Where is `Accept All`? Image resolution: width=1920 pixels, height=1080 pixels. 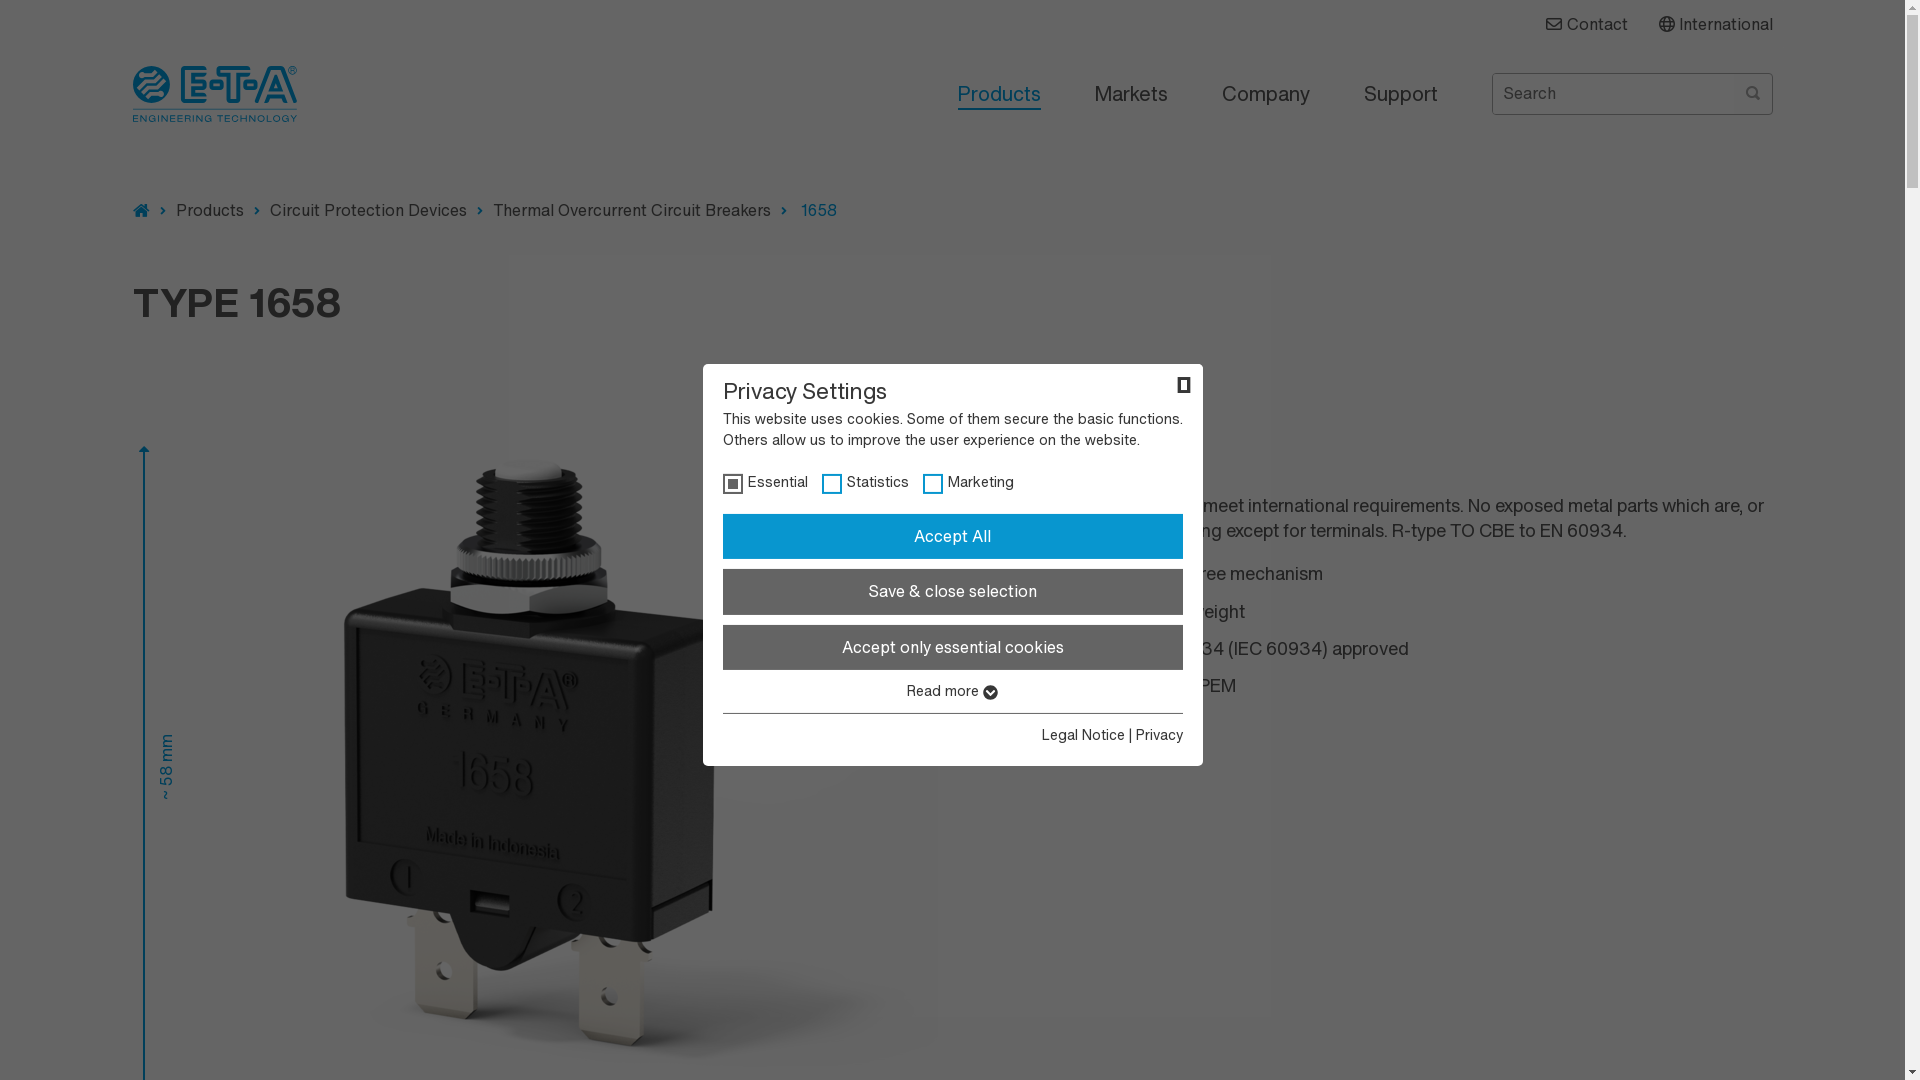 Accept All is located at coordinates (952, 537).